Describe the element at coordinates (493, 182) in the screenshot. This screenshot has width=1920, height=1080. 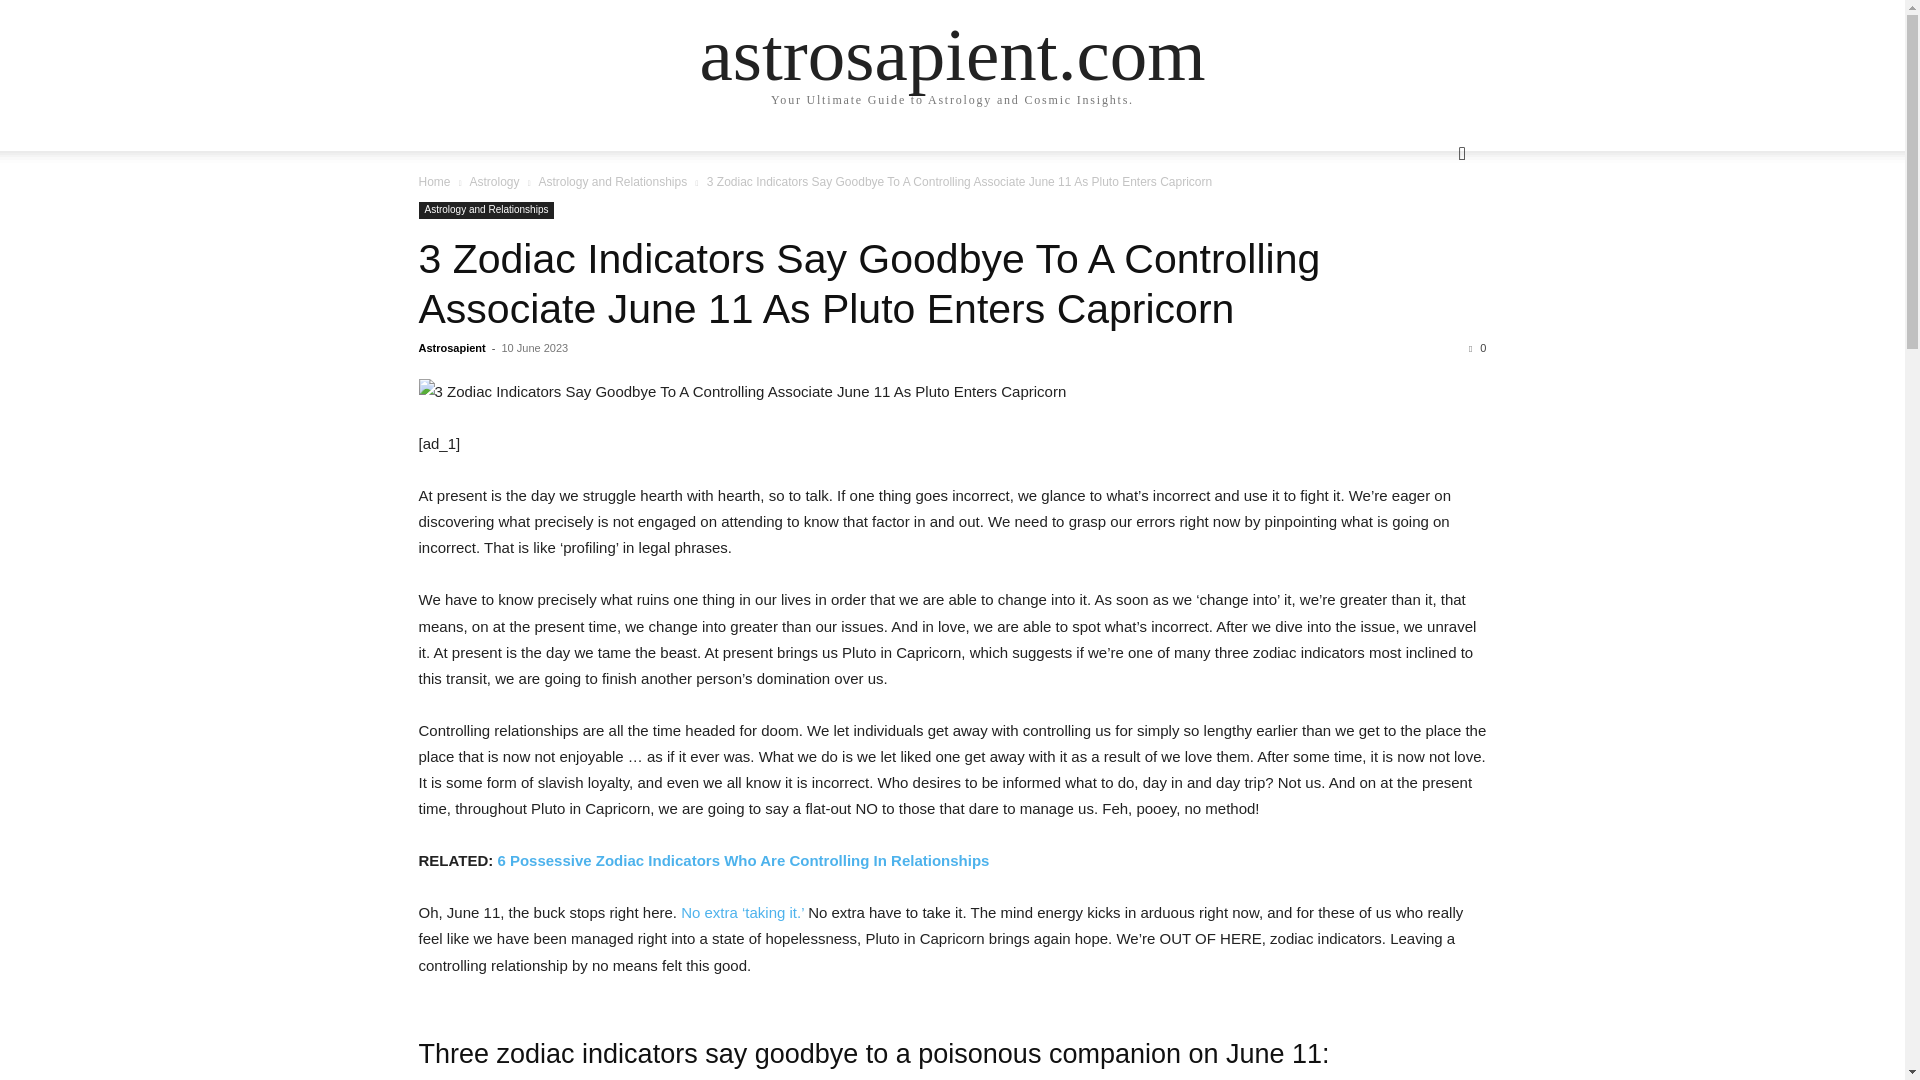
I see `View all posts in Astrology` at that location.